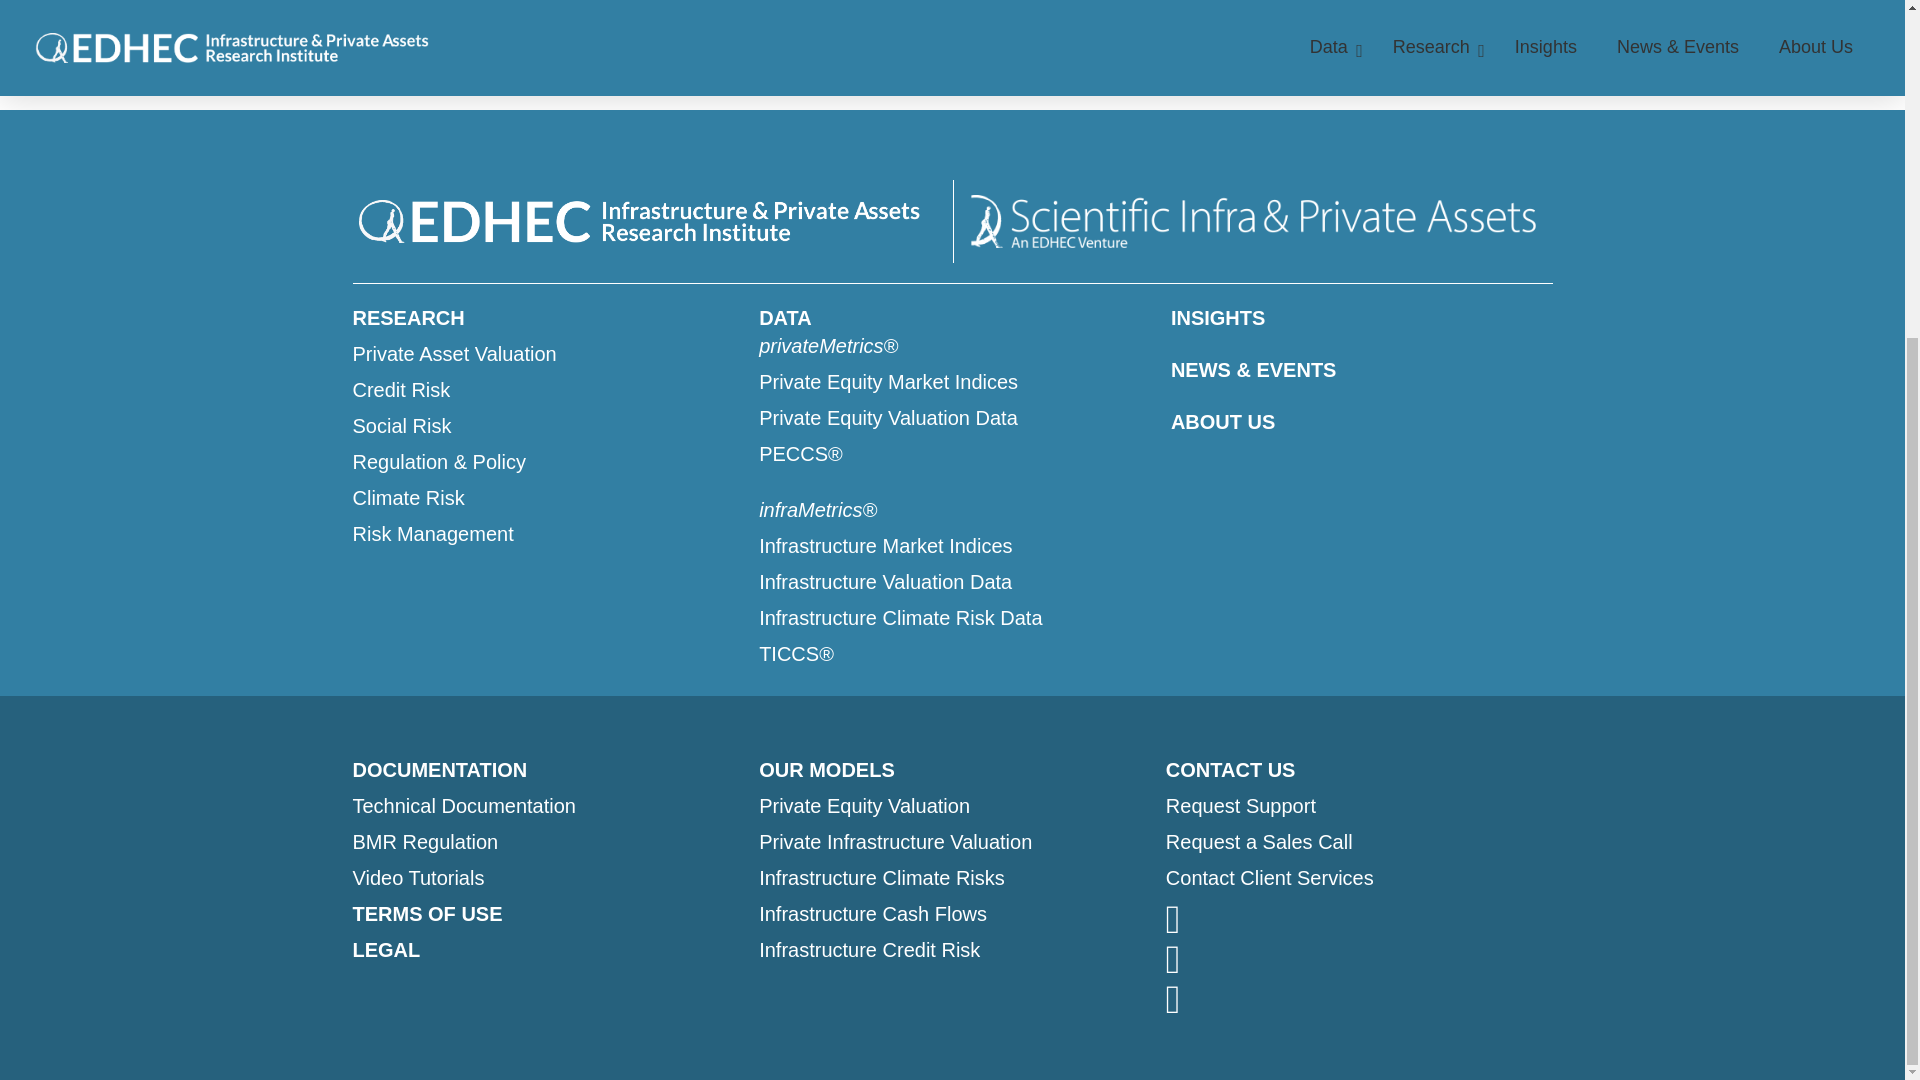 This screenshot has height=1080, width=1920. Describe the element at coordinates (1362, 317) in the screenshot. I see `INSIGHTS` at that location.